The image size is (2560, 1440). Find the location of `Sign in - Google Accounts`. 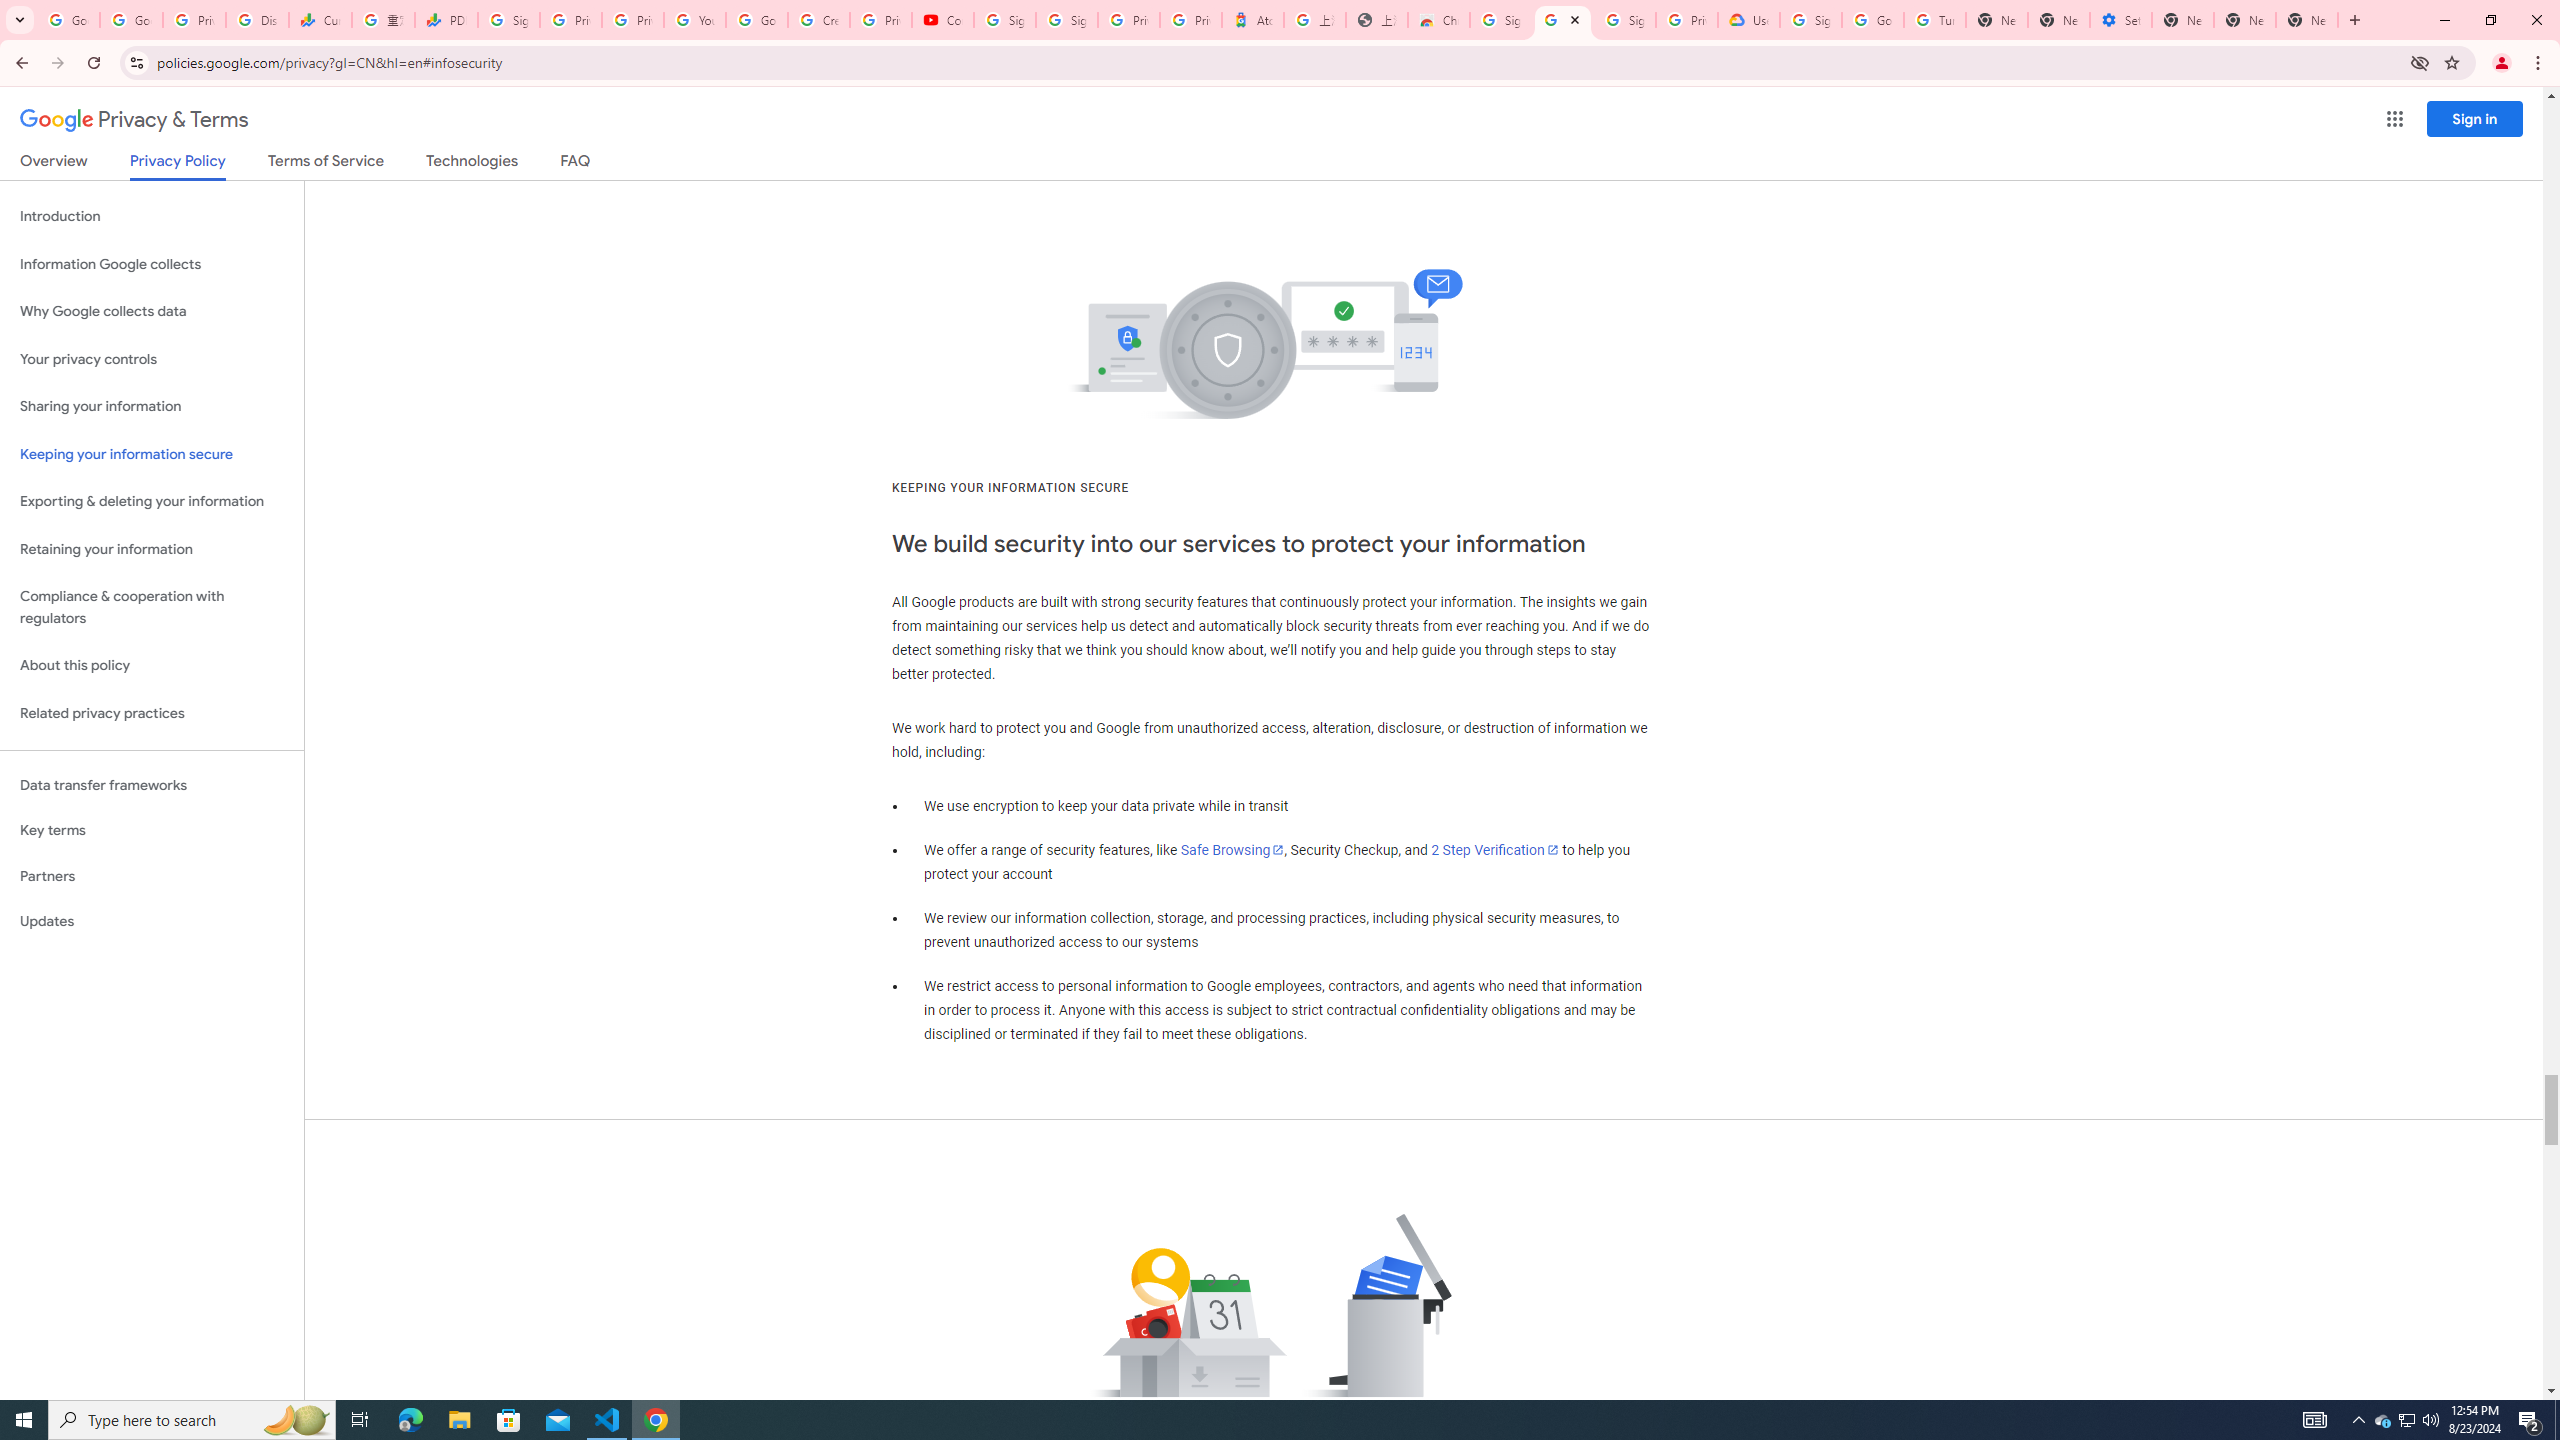

Sign in - Google Accounts is located at coordinates (1810, 20).